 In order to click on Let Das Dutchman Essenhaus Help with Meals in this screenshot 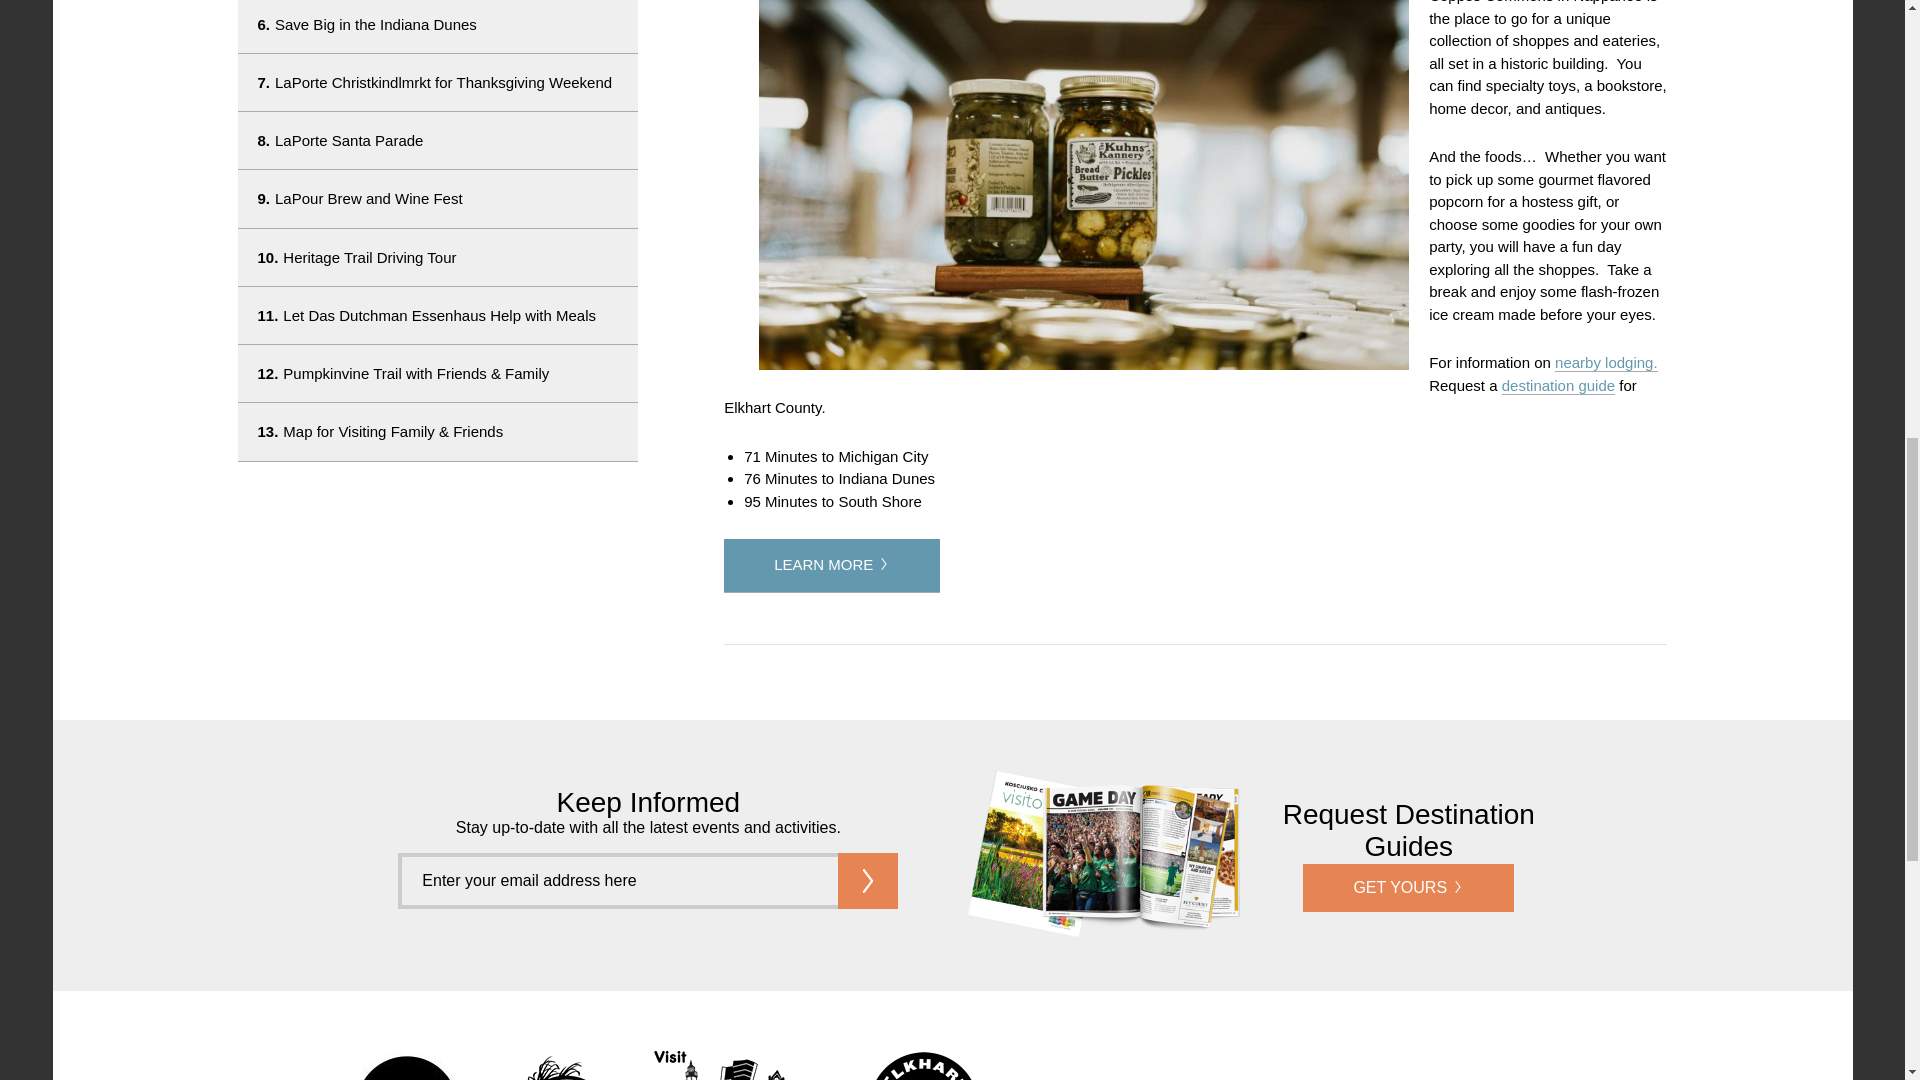, I will do `click(438, 316)`.